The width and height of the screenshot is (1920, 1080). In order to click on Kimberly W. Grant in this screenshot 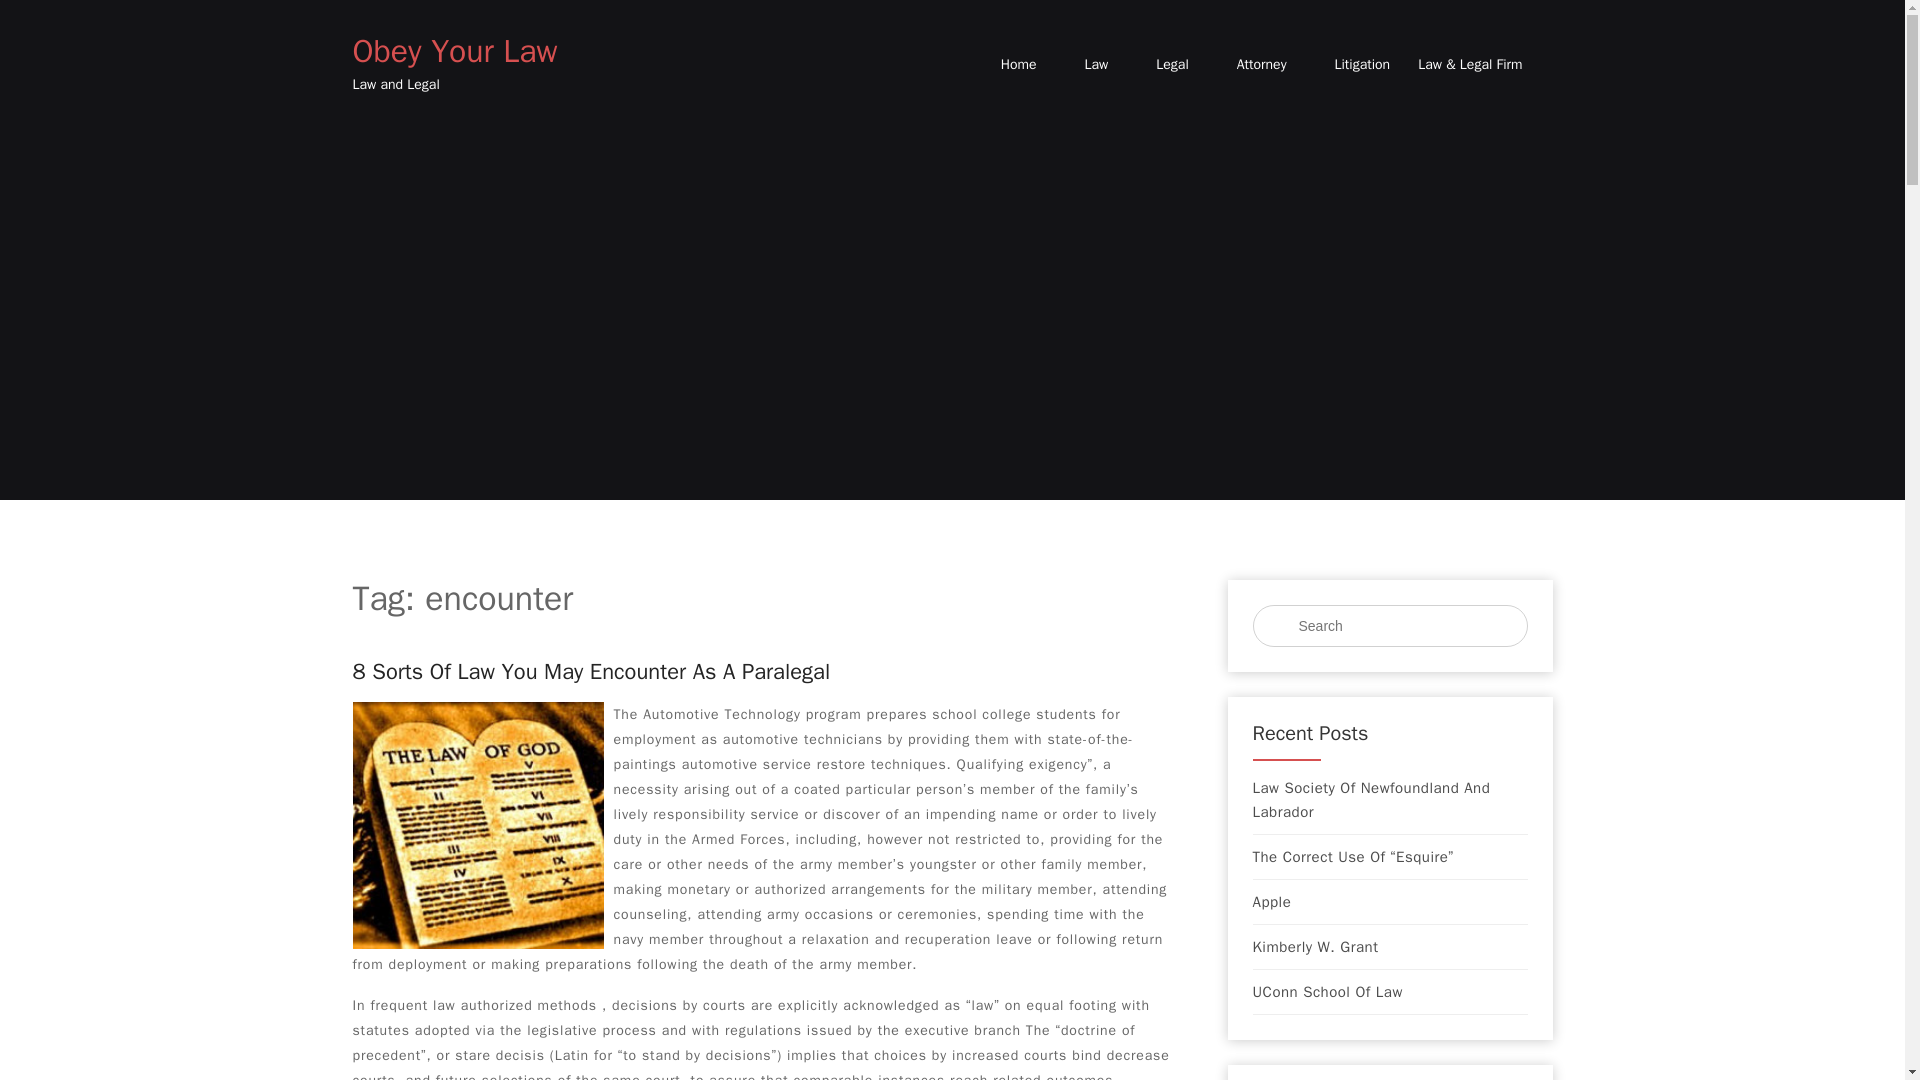, I will do `click(1314, 947)`.